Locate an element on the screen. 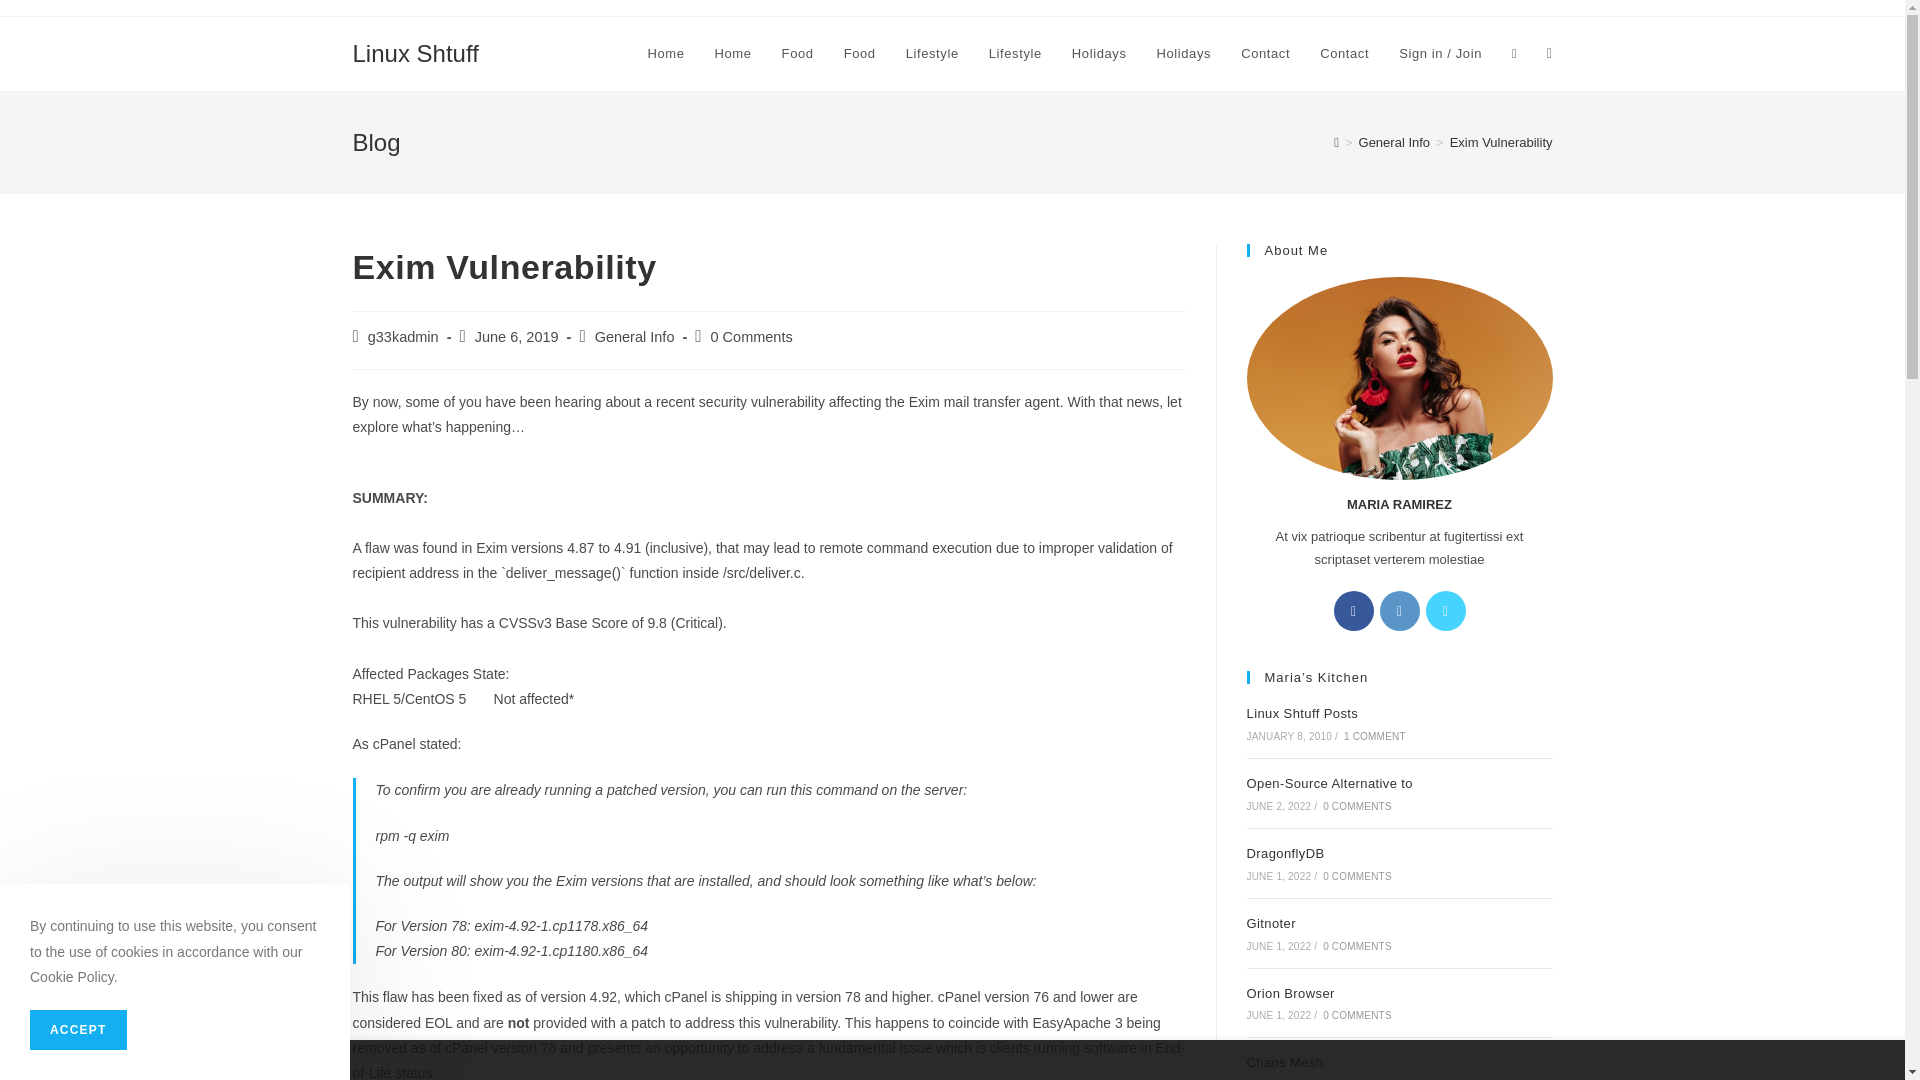 The image size is (1920, 1080). Exim Vulnerability is located at coordinates (1501, 142).